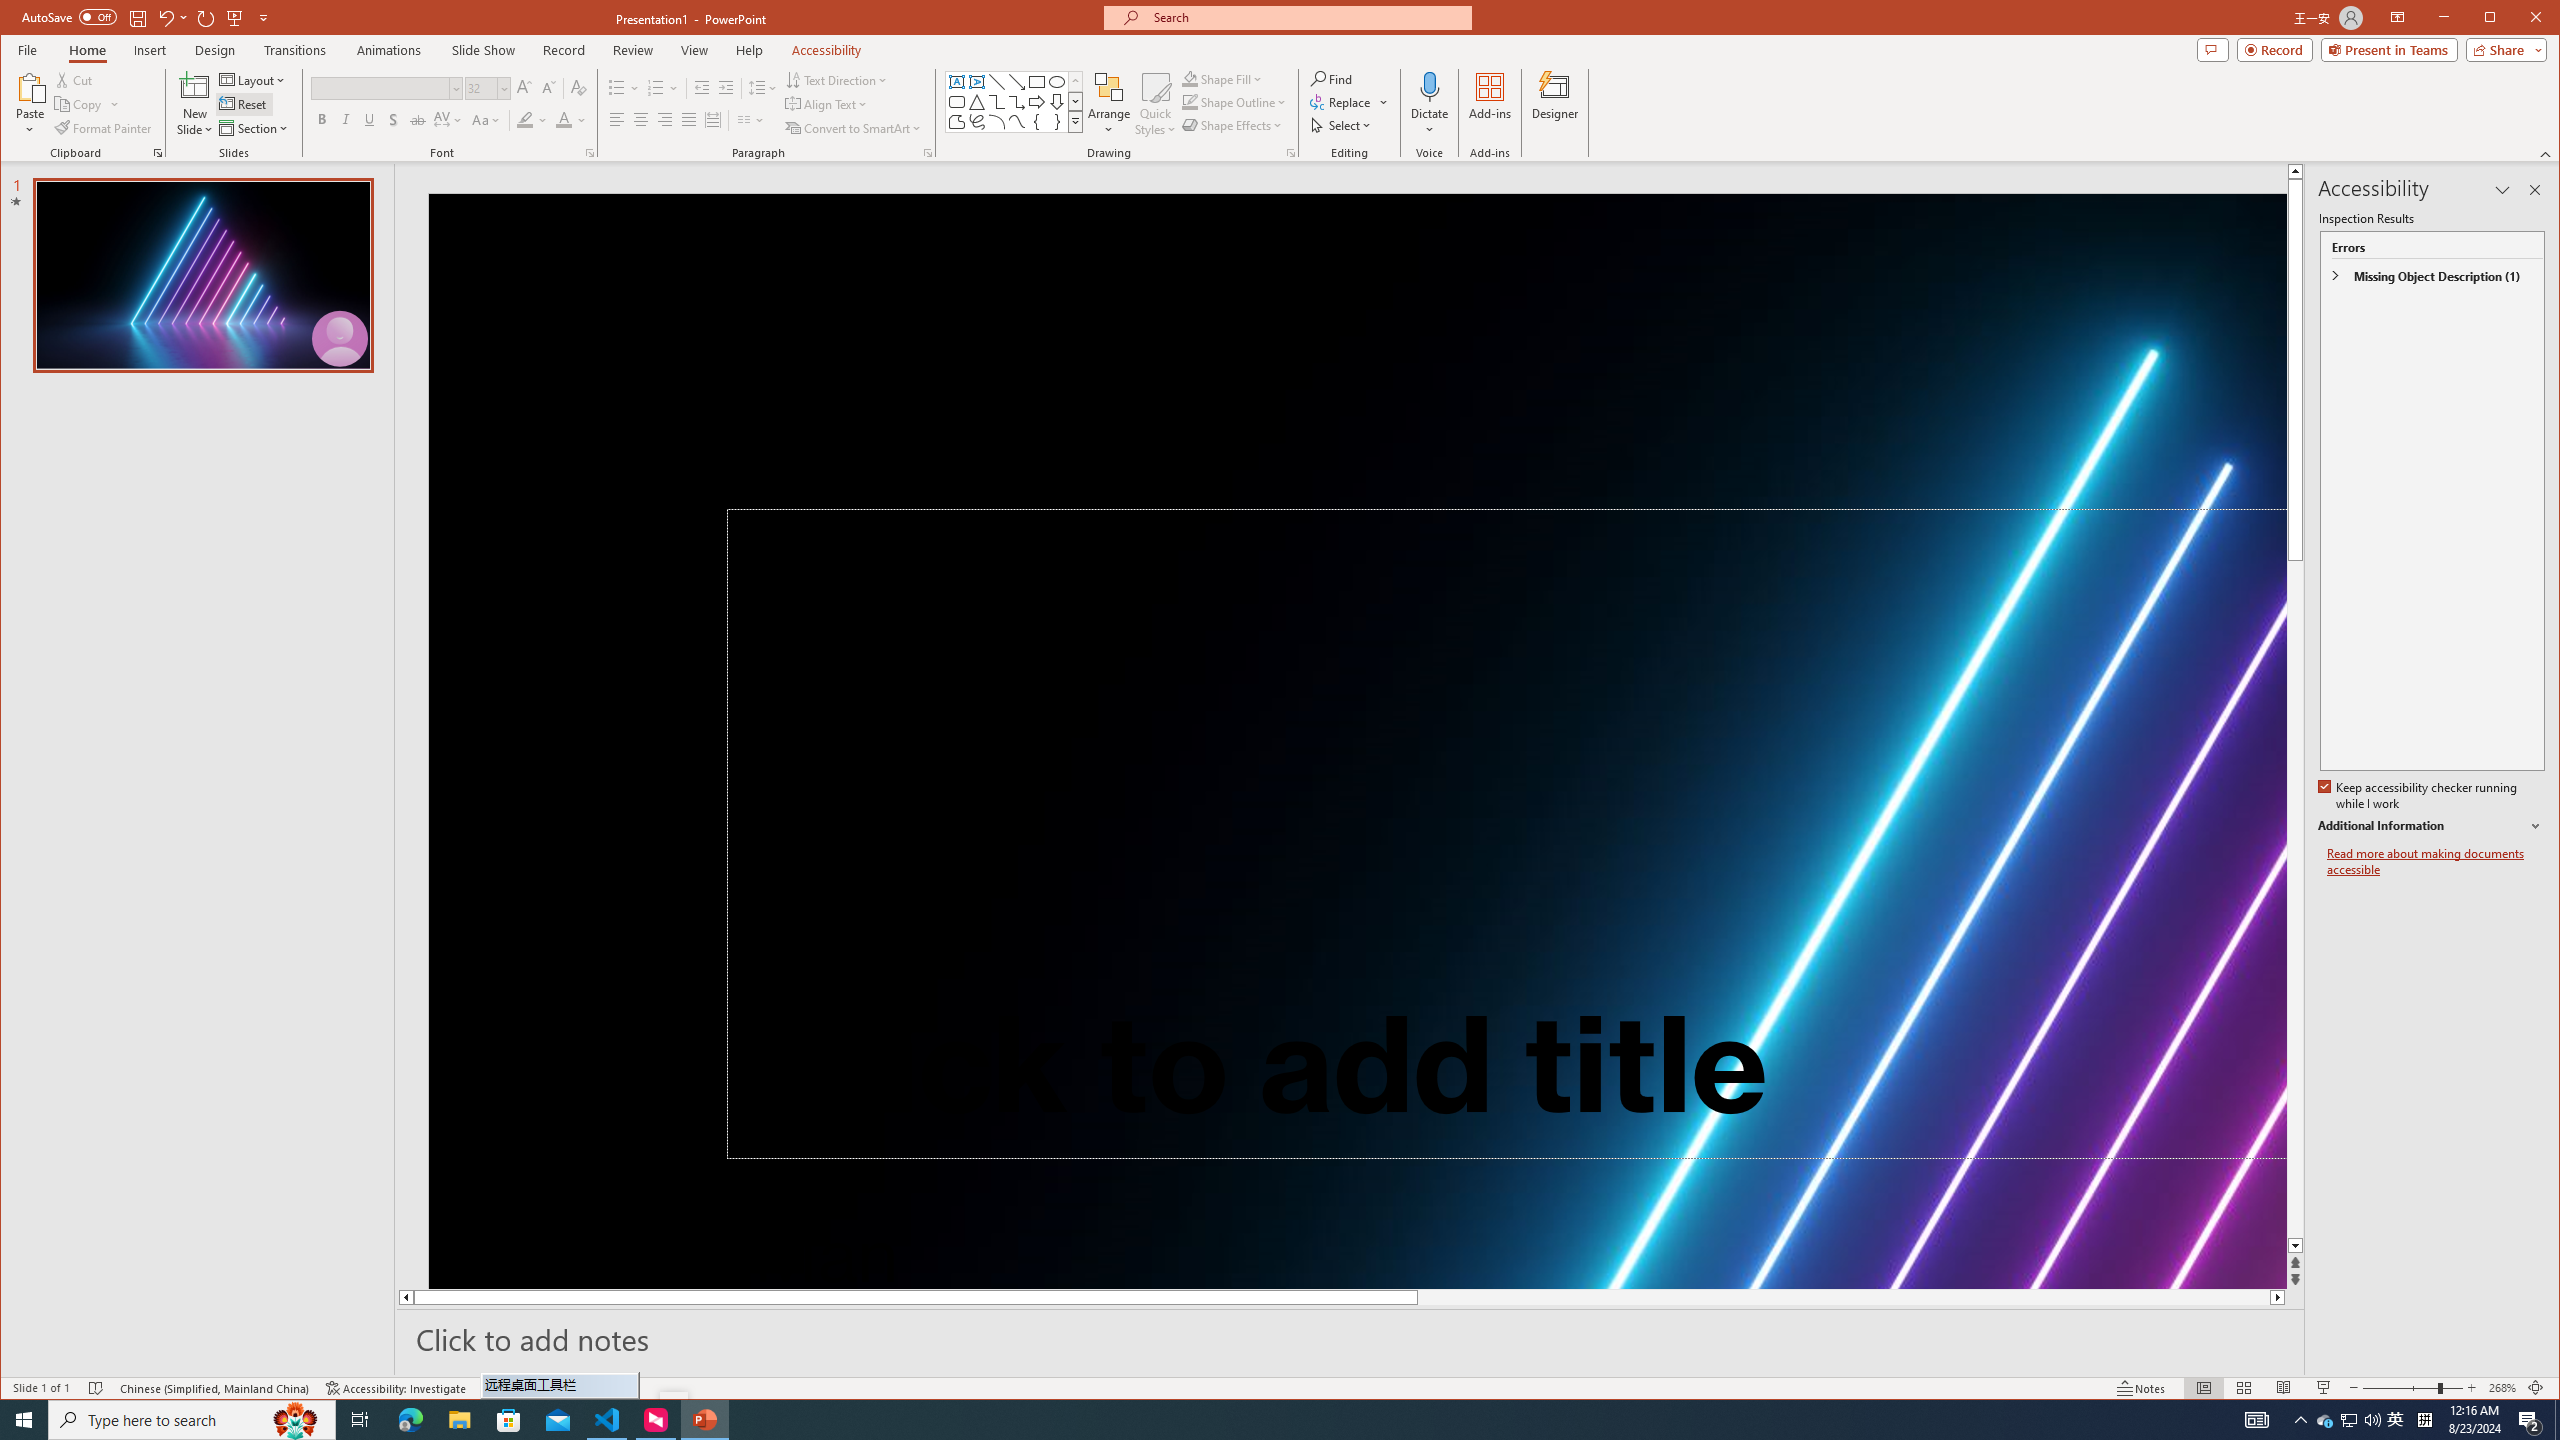  What do you see at coordinates (1506, 834) in the screenshot?
I see `Title TextBox` at bounding box center [1506, 834].